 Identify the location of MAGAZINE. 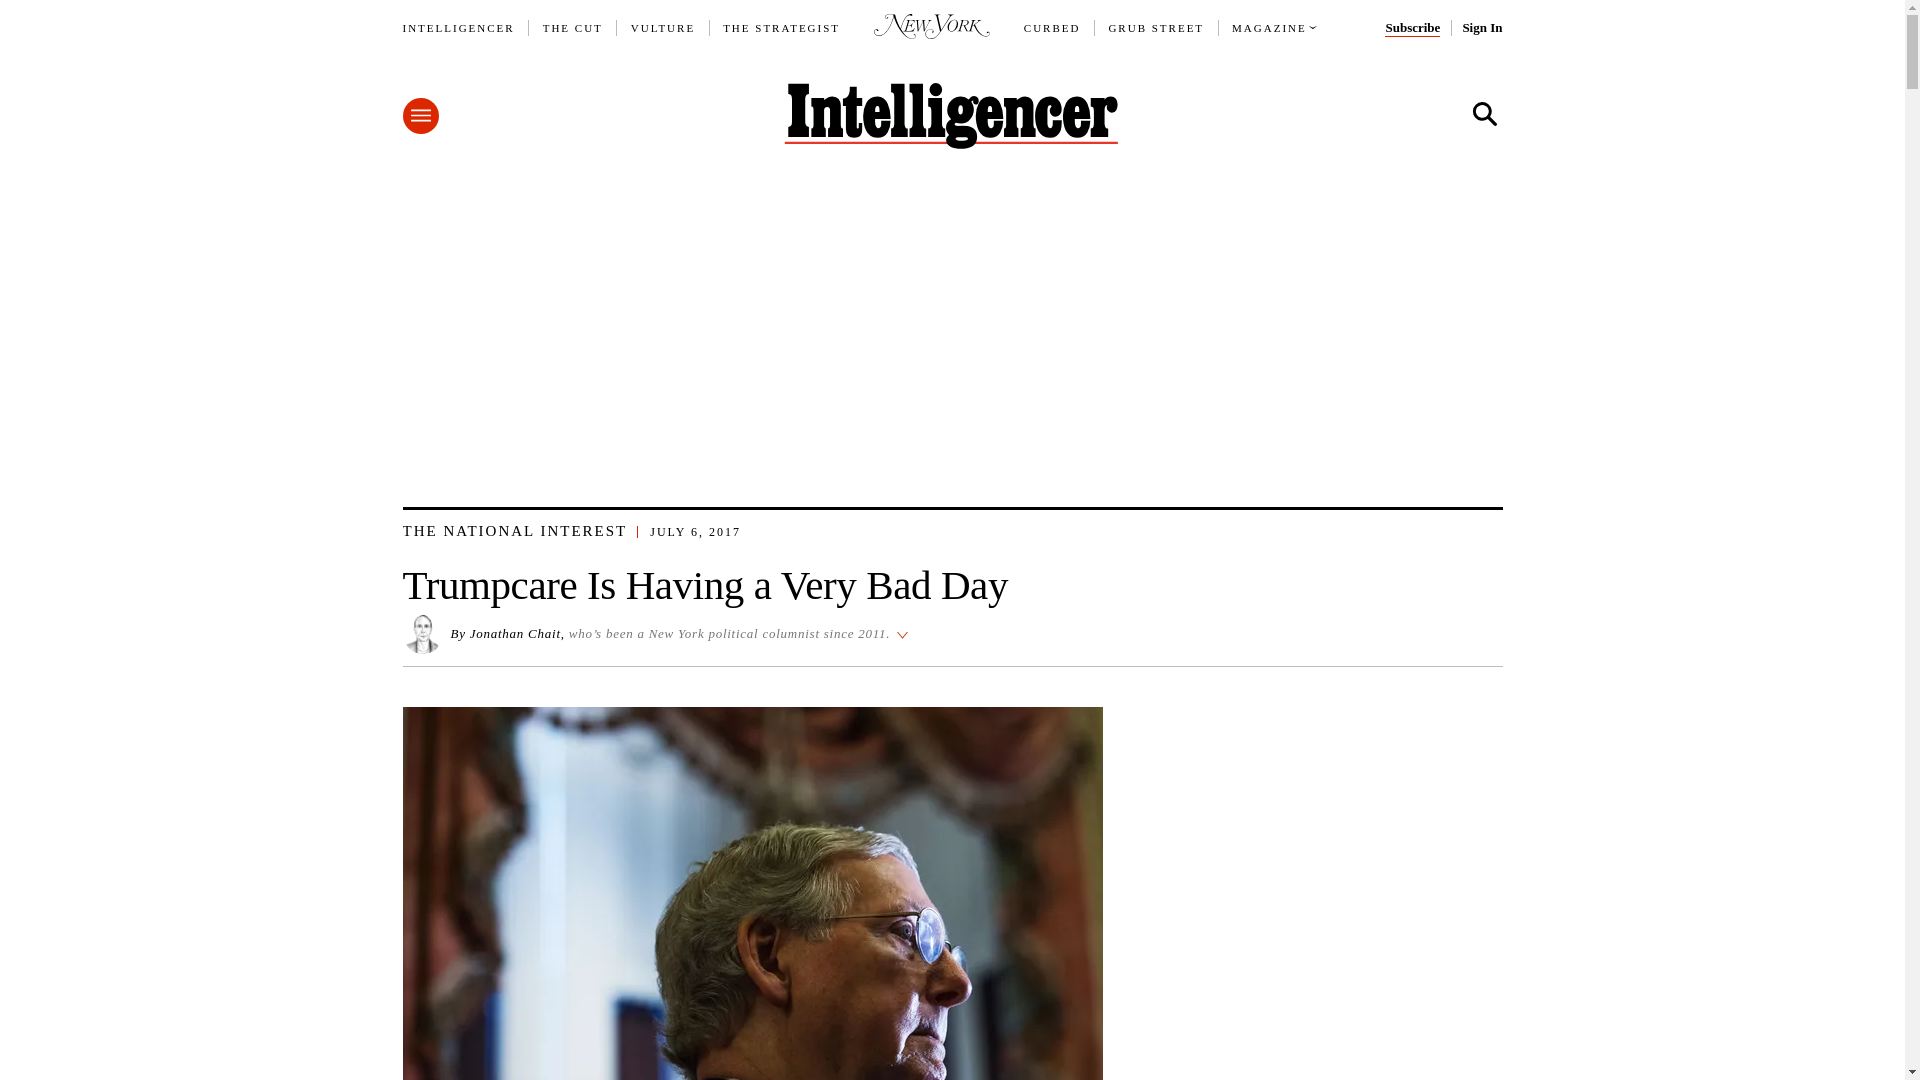
(1270, 28).